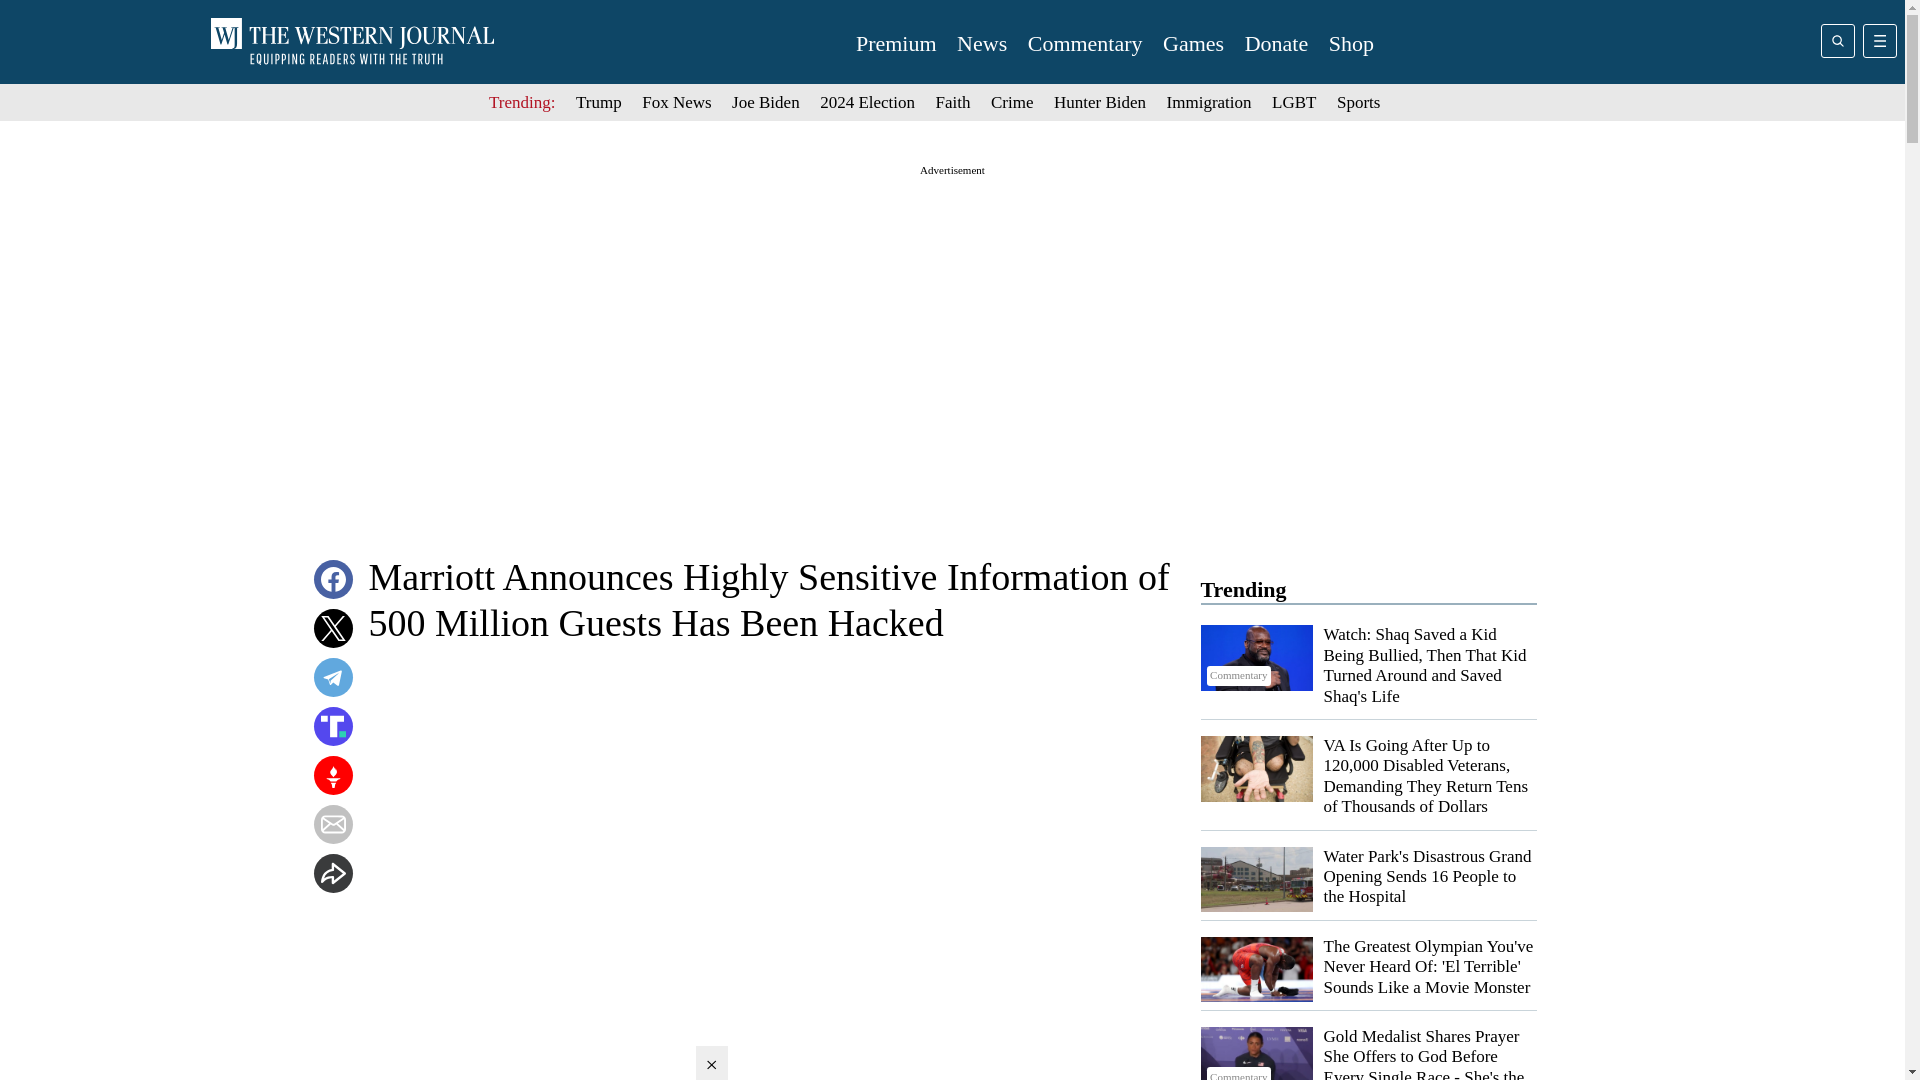  Describe the element at coordinates (1351, 44) in the screenshot. I see `Shop` at that location.